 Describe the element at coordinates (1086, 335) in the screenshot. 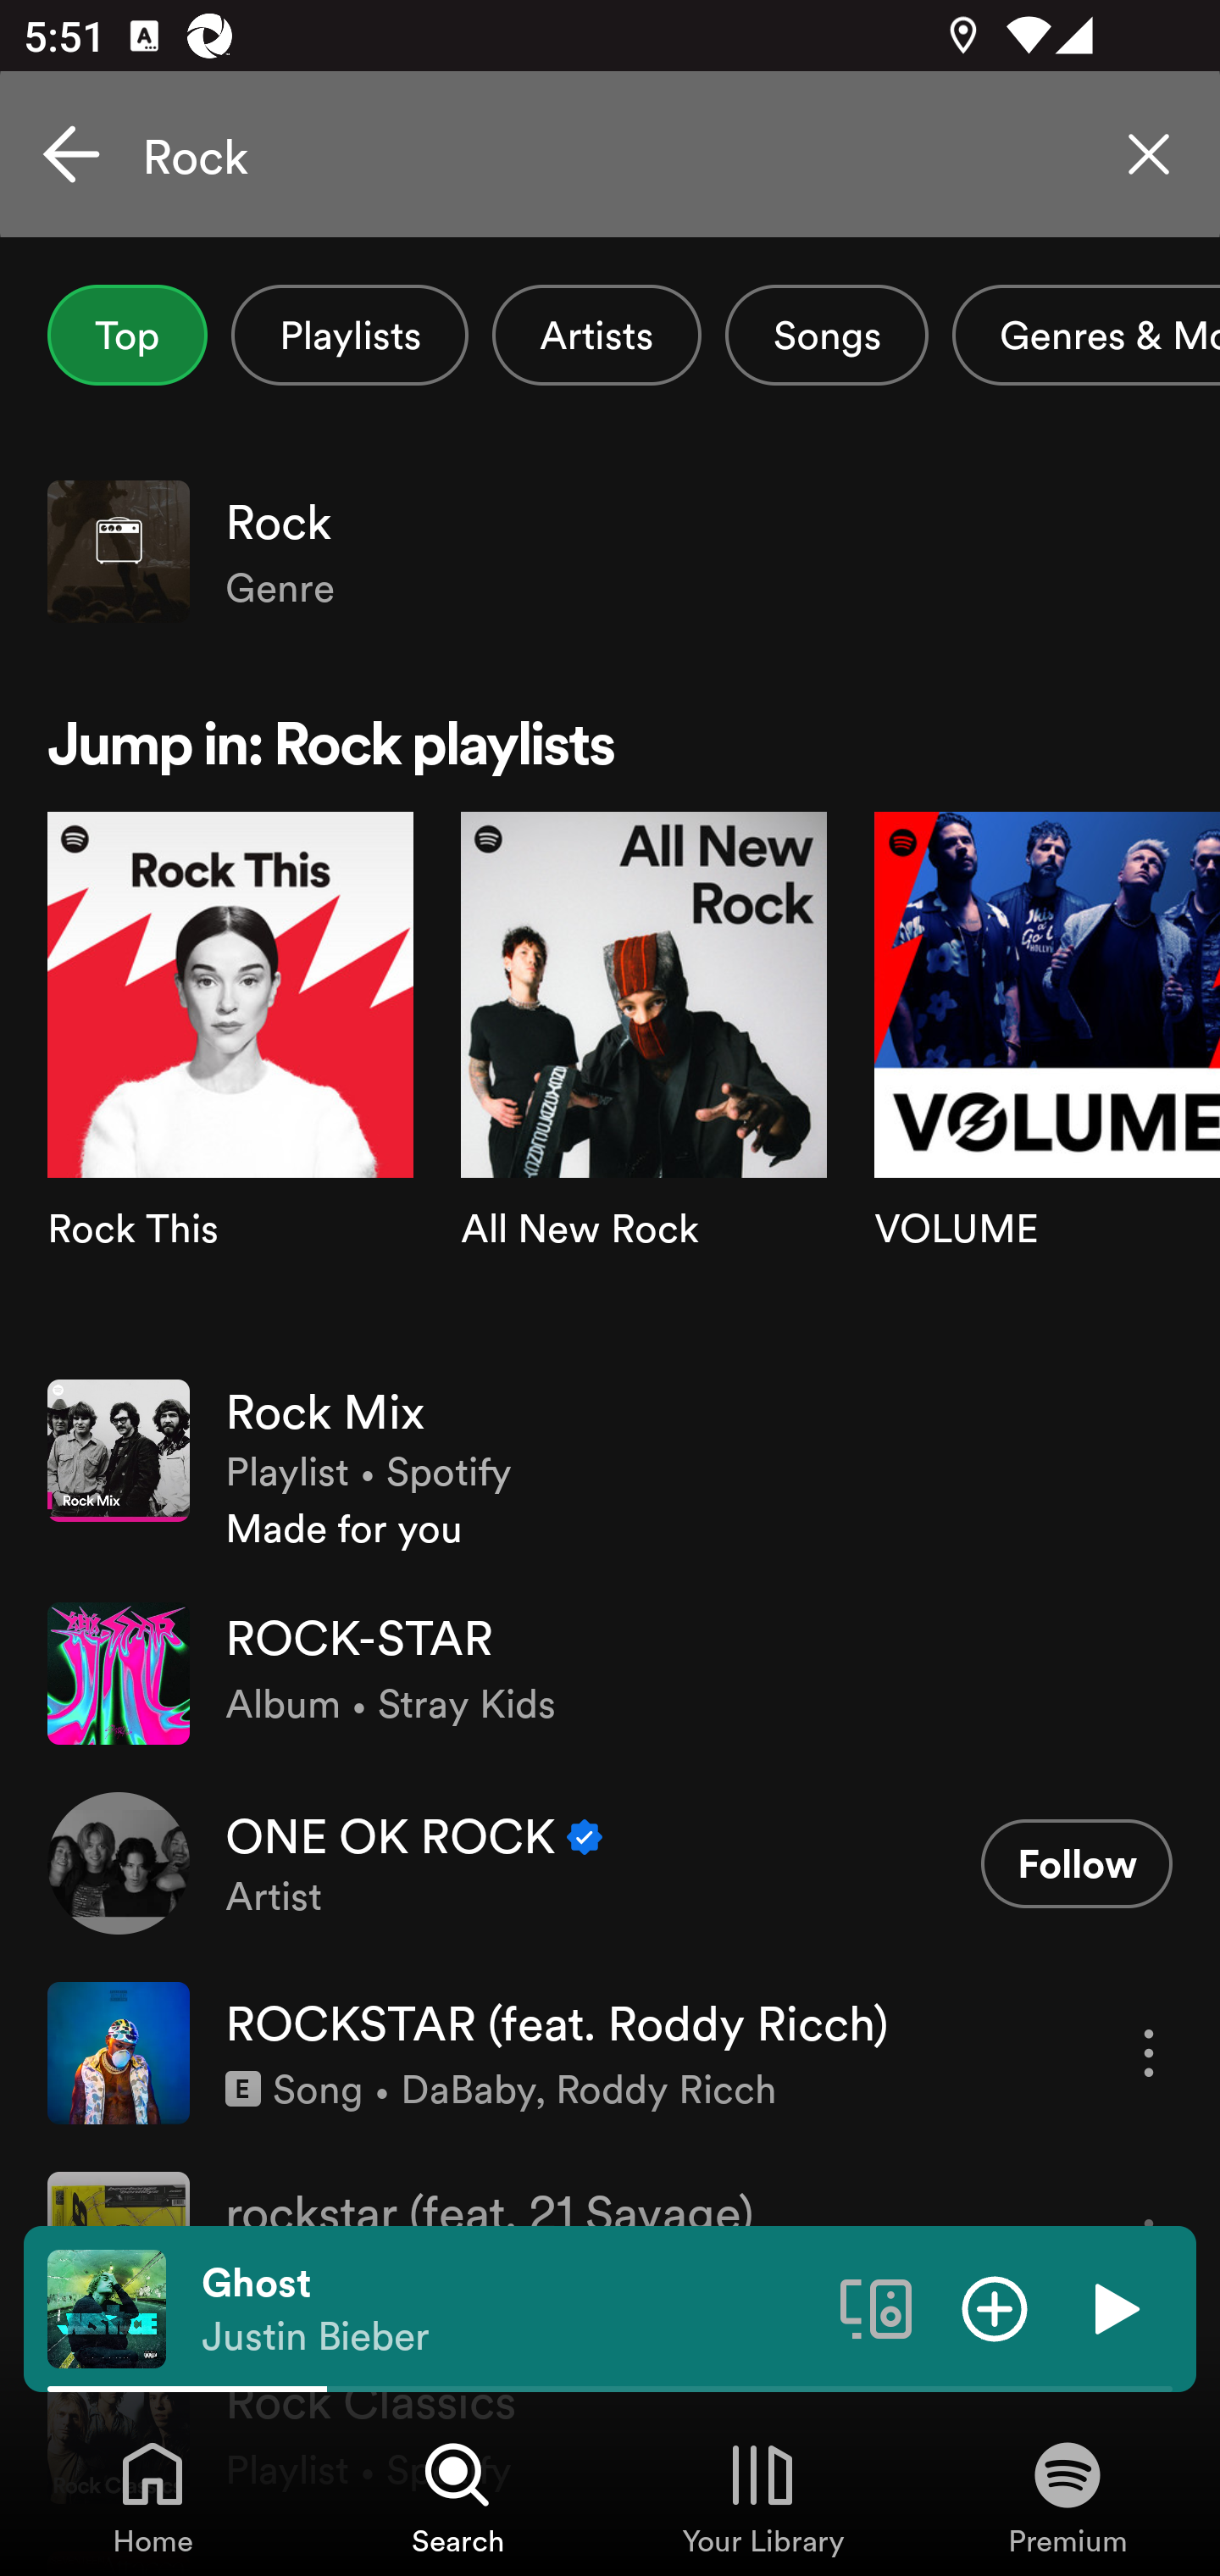

I see `Genres & Moods` at that location.